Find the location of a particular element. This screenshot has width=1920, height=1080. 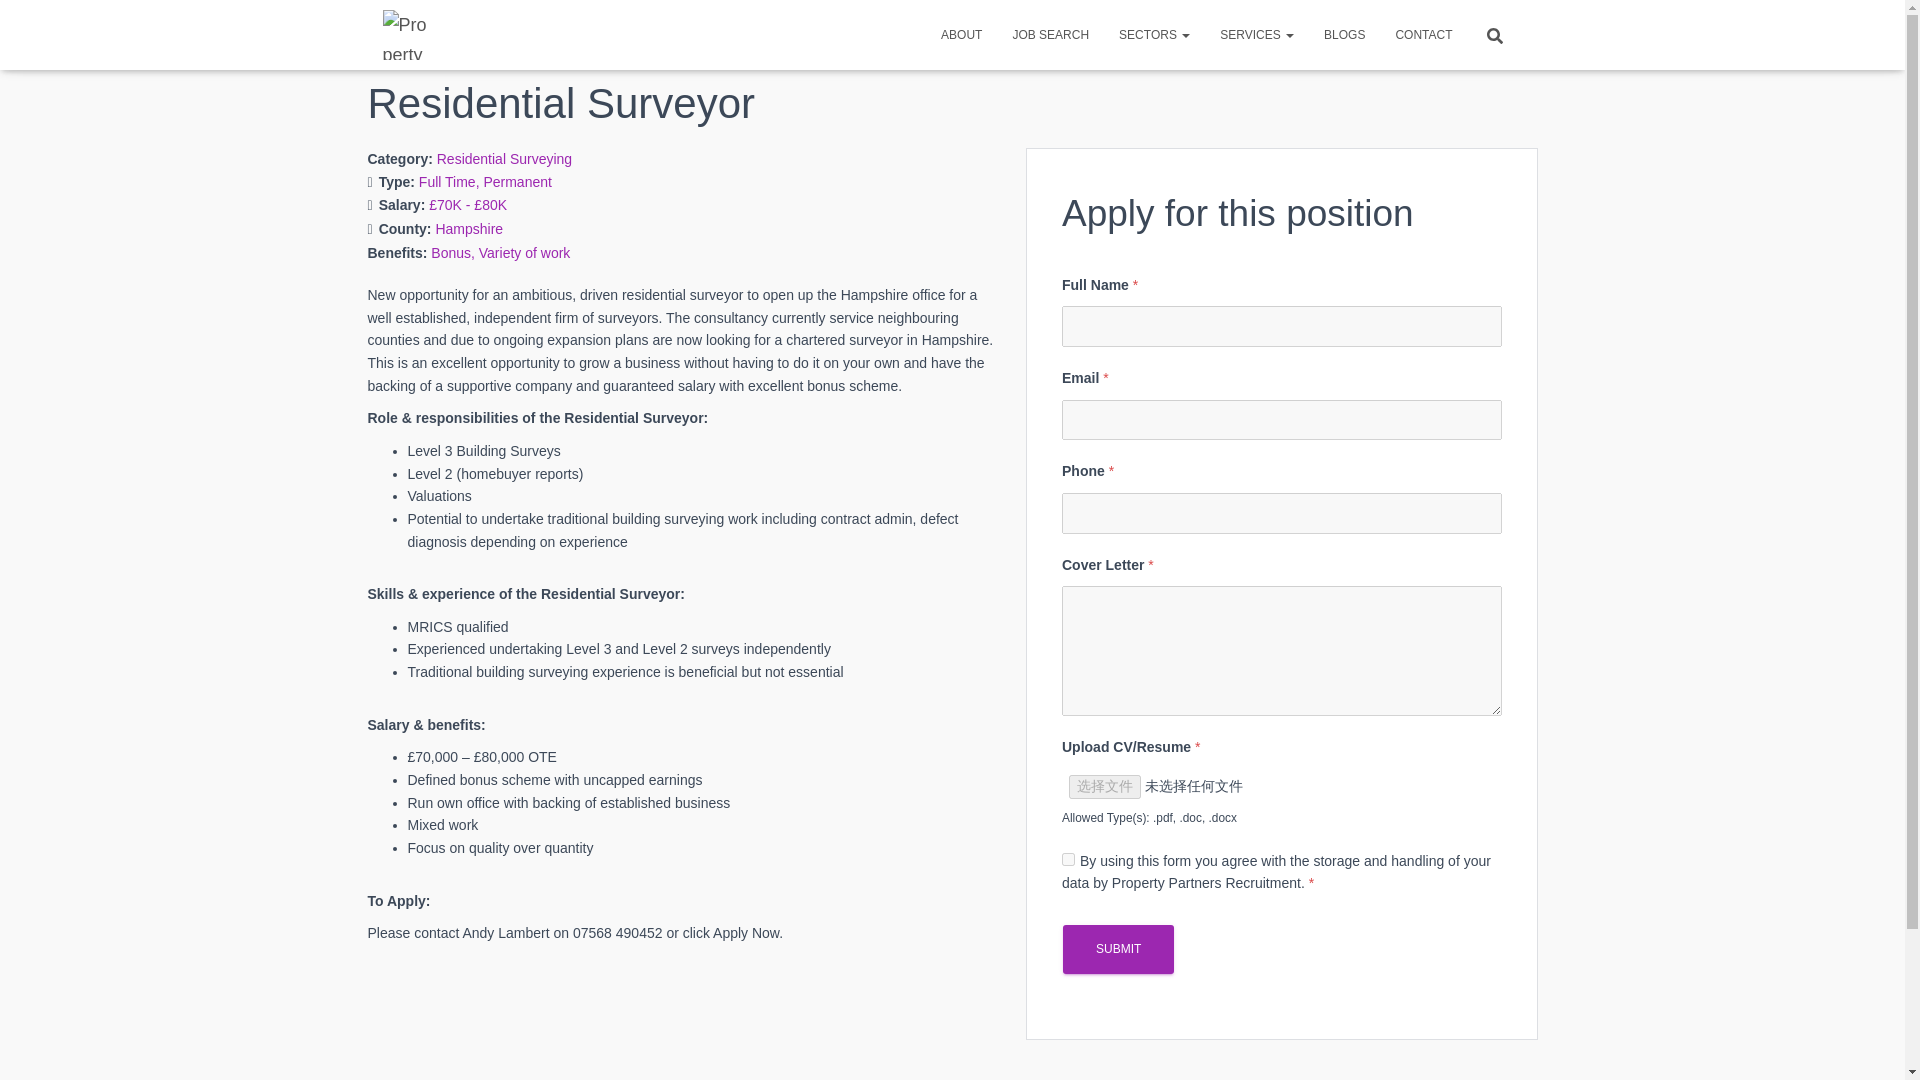

About is located at coordinates (960, 34).